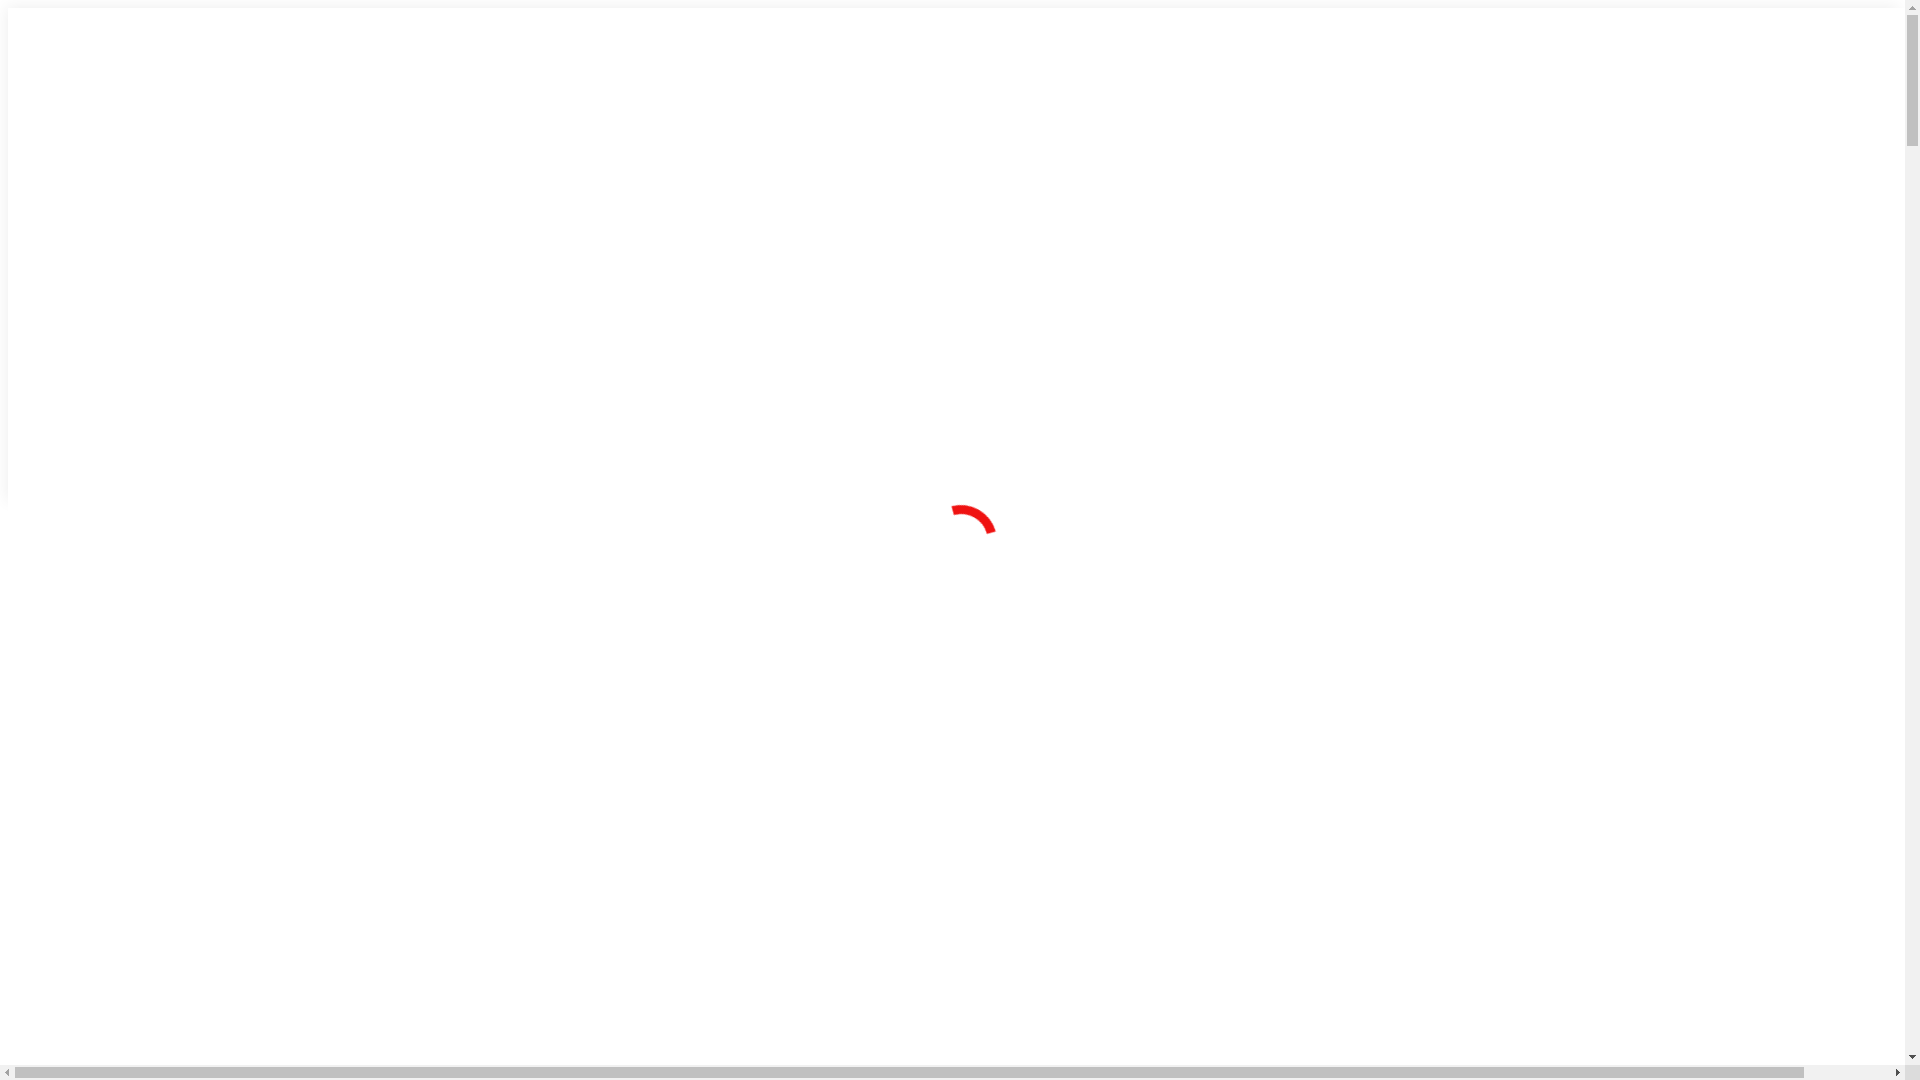 This screenshot has height=1080, width=1920. I want to click on NSW, so click(996, 132).